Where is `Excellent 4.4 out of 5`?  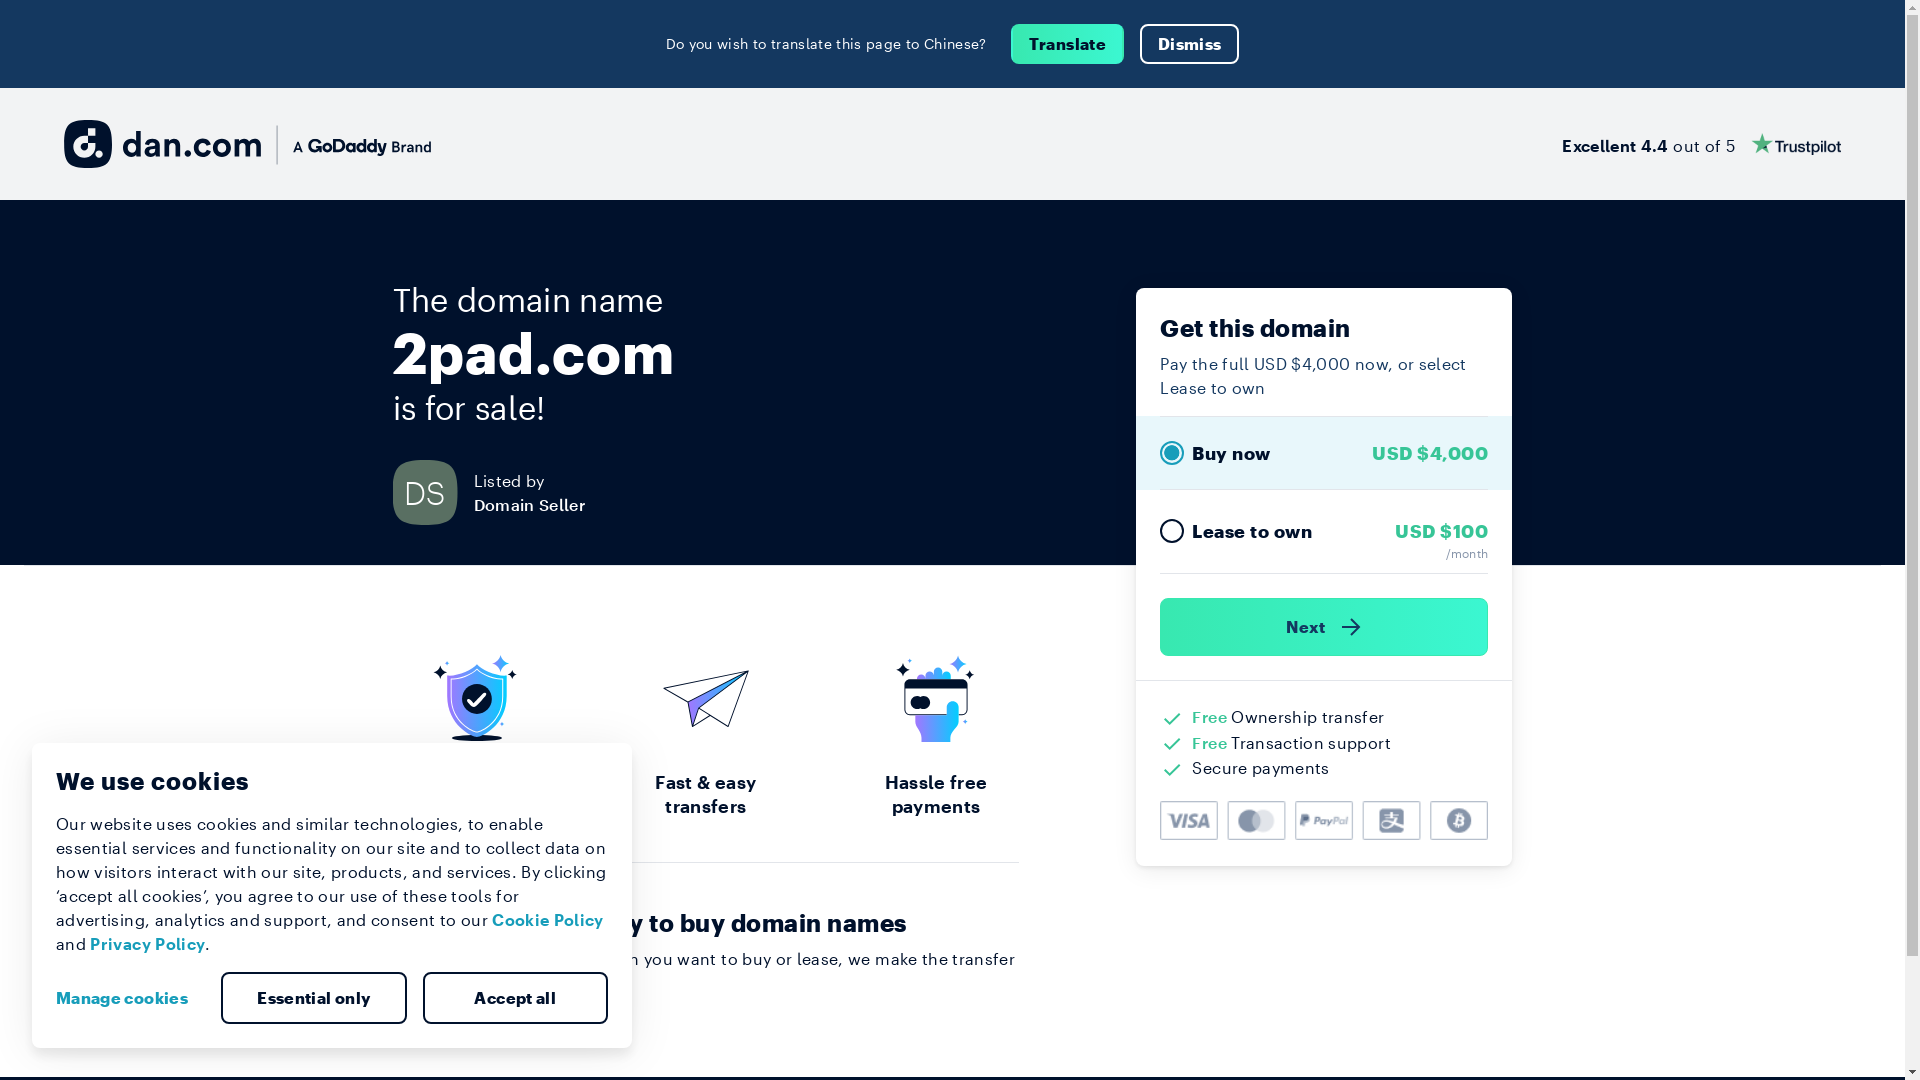
Excellent 4.4 out of 5 is located at coordinates (1702, 144).